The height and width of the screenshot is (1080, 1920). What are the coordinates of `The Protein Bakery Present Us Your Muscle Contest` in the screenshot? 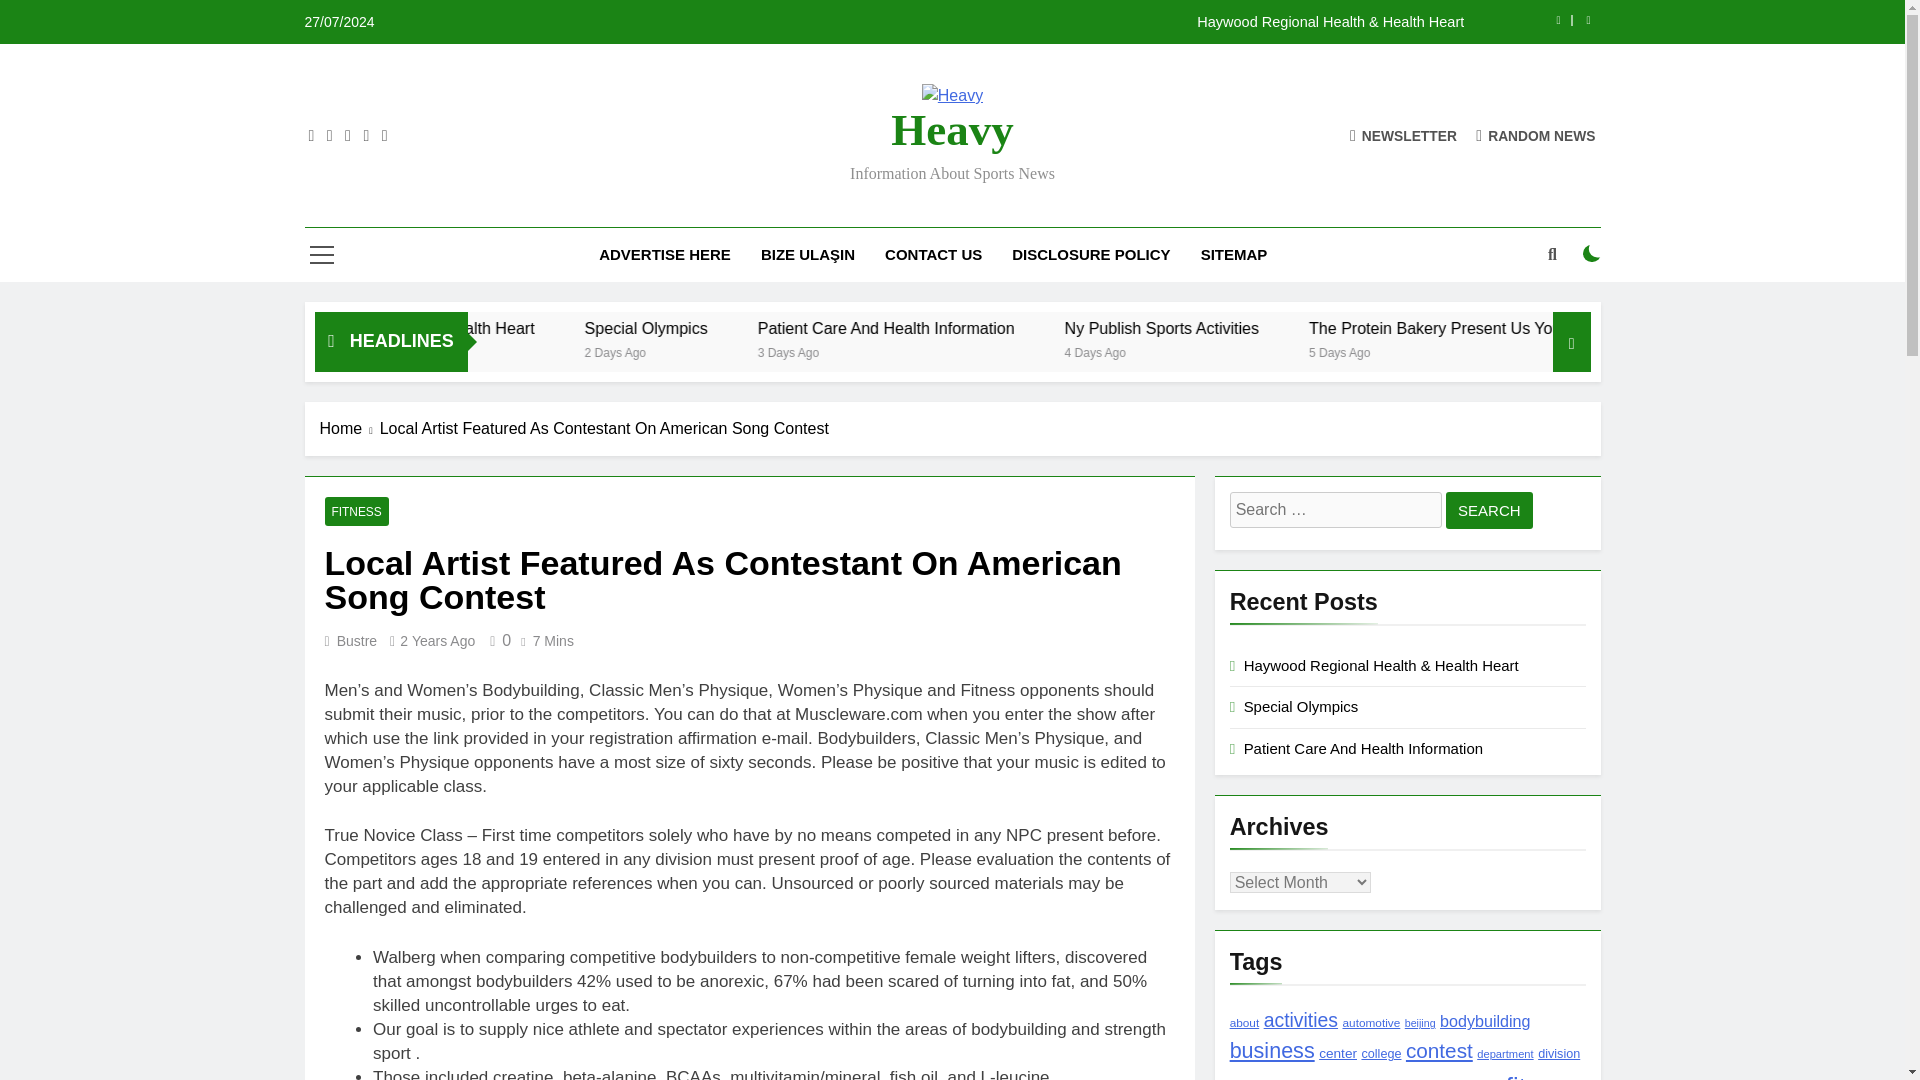 It's located at (1654, 328).